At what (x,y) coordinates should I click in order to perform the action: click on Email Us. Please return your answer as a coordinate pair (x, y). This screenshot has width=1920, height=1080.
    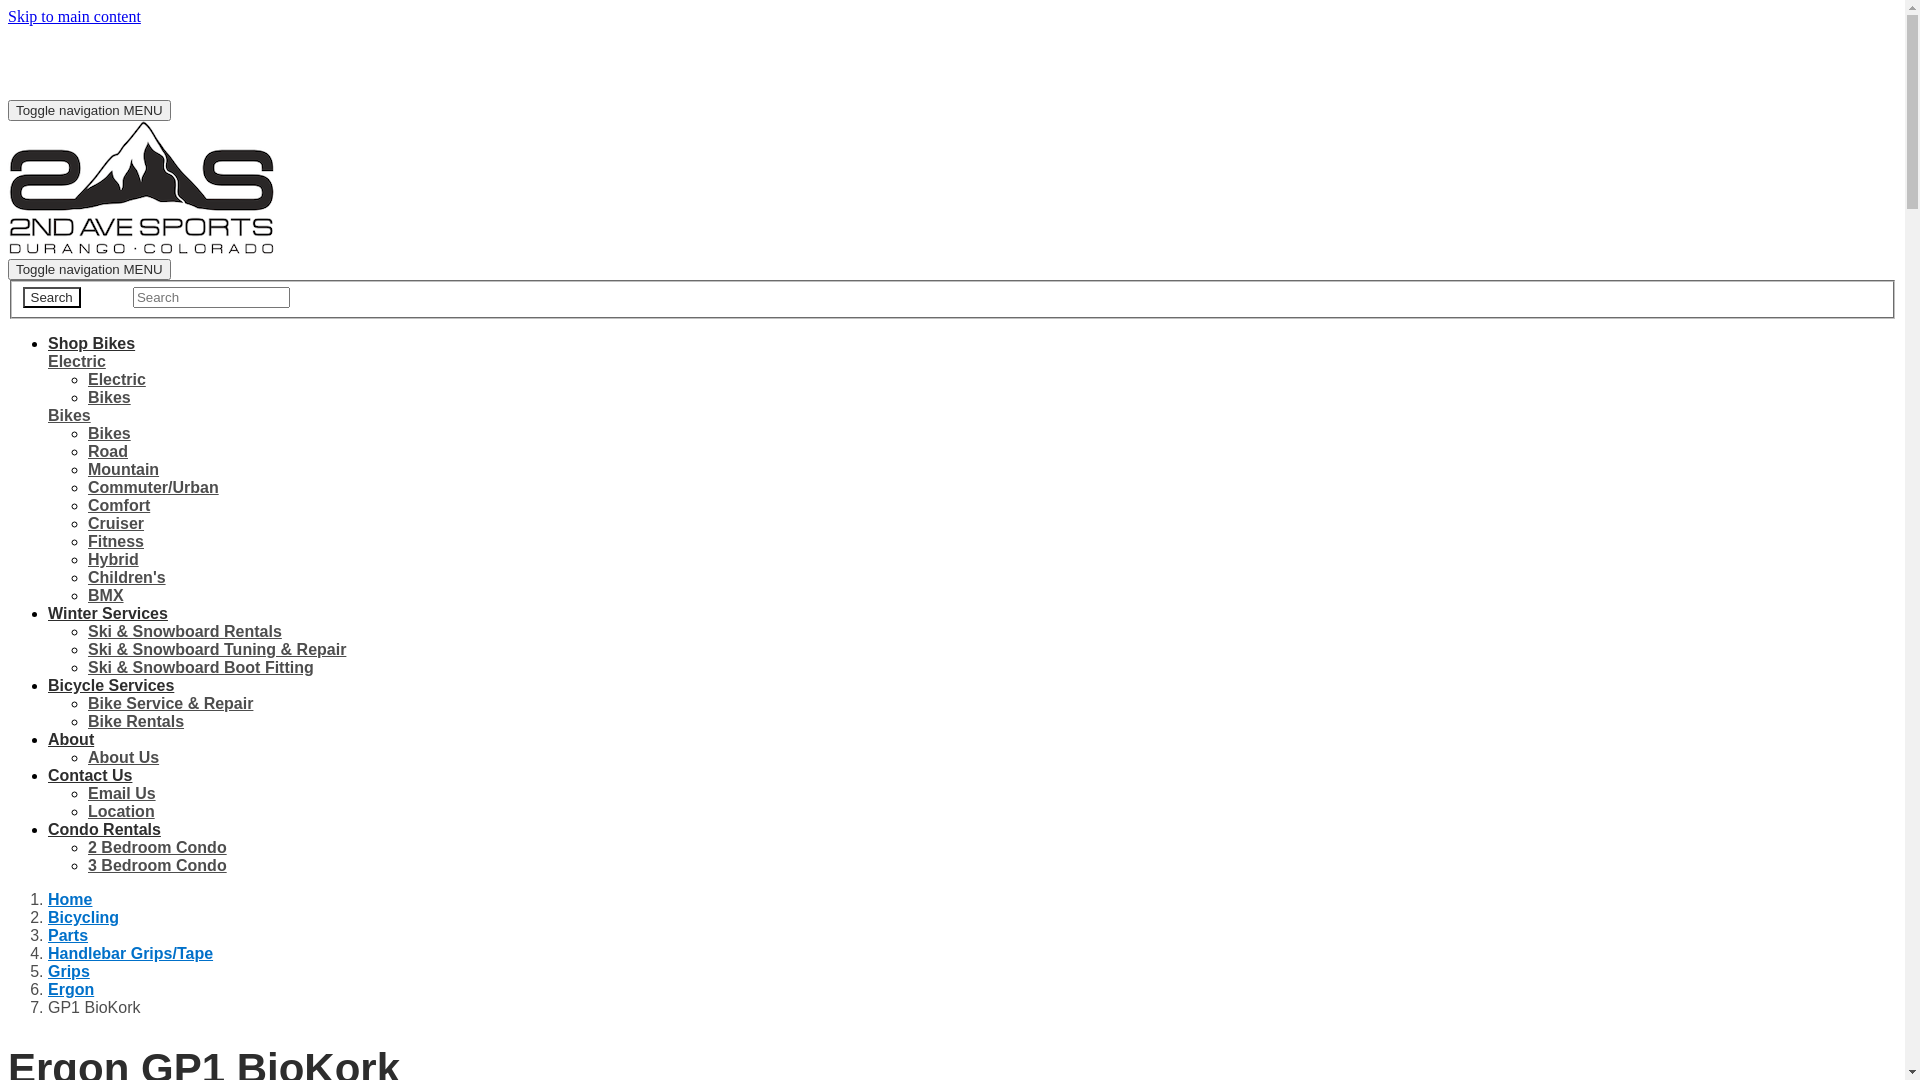
    Looking at the image, I should click on (122, 794).